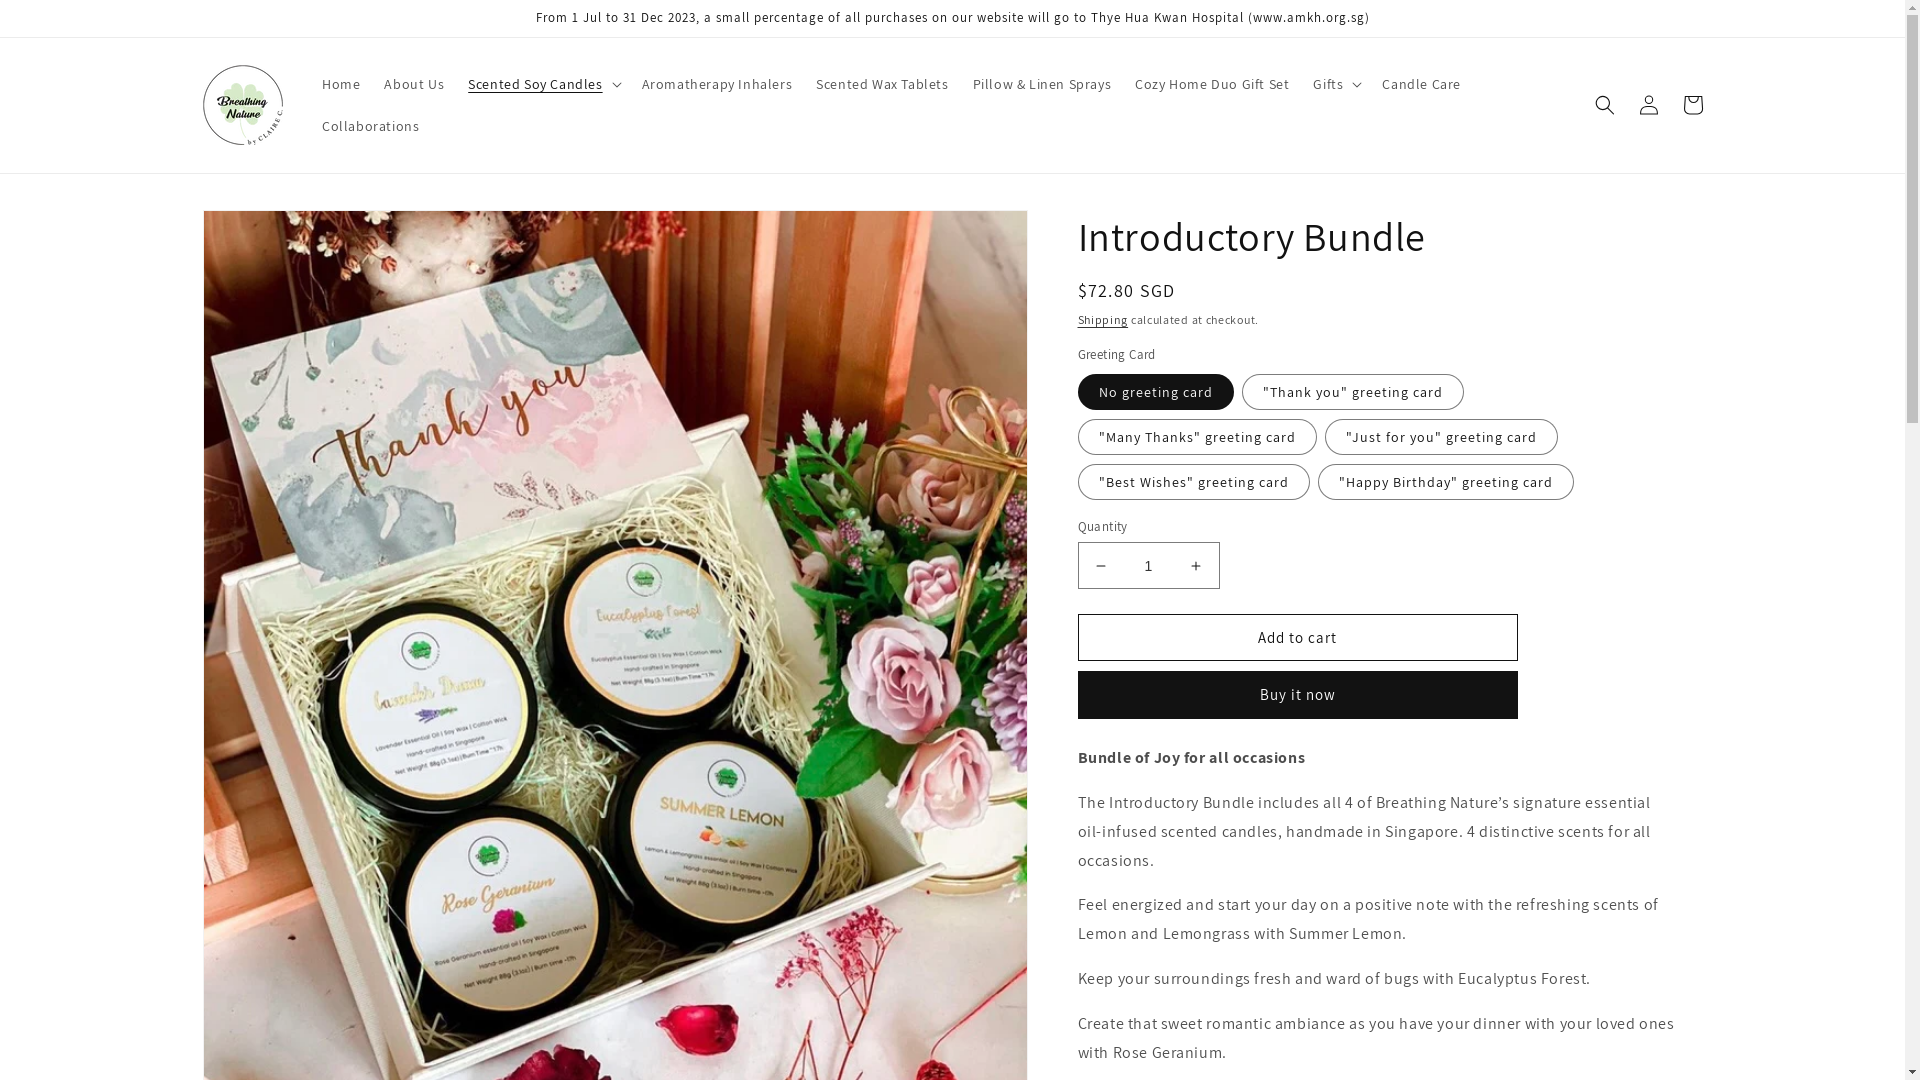 This screenshot has width=1920, height=1080. I want to click on Decrease quantity for Introductory Bundle, so click(1100, 566).